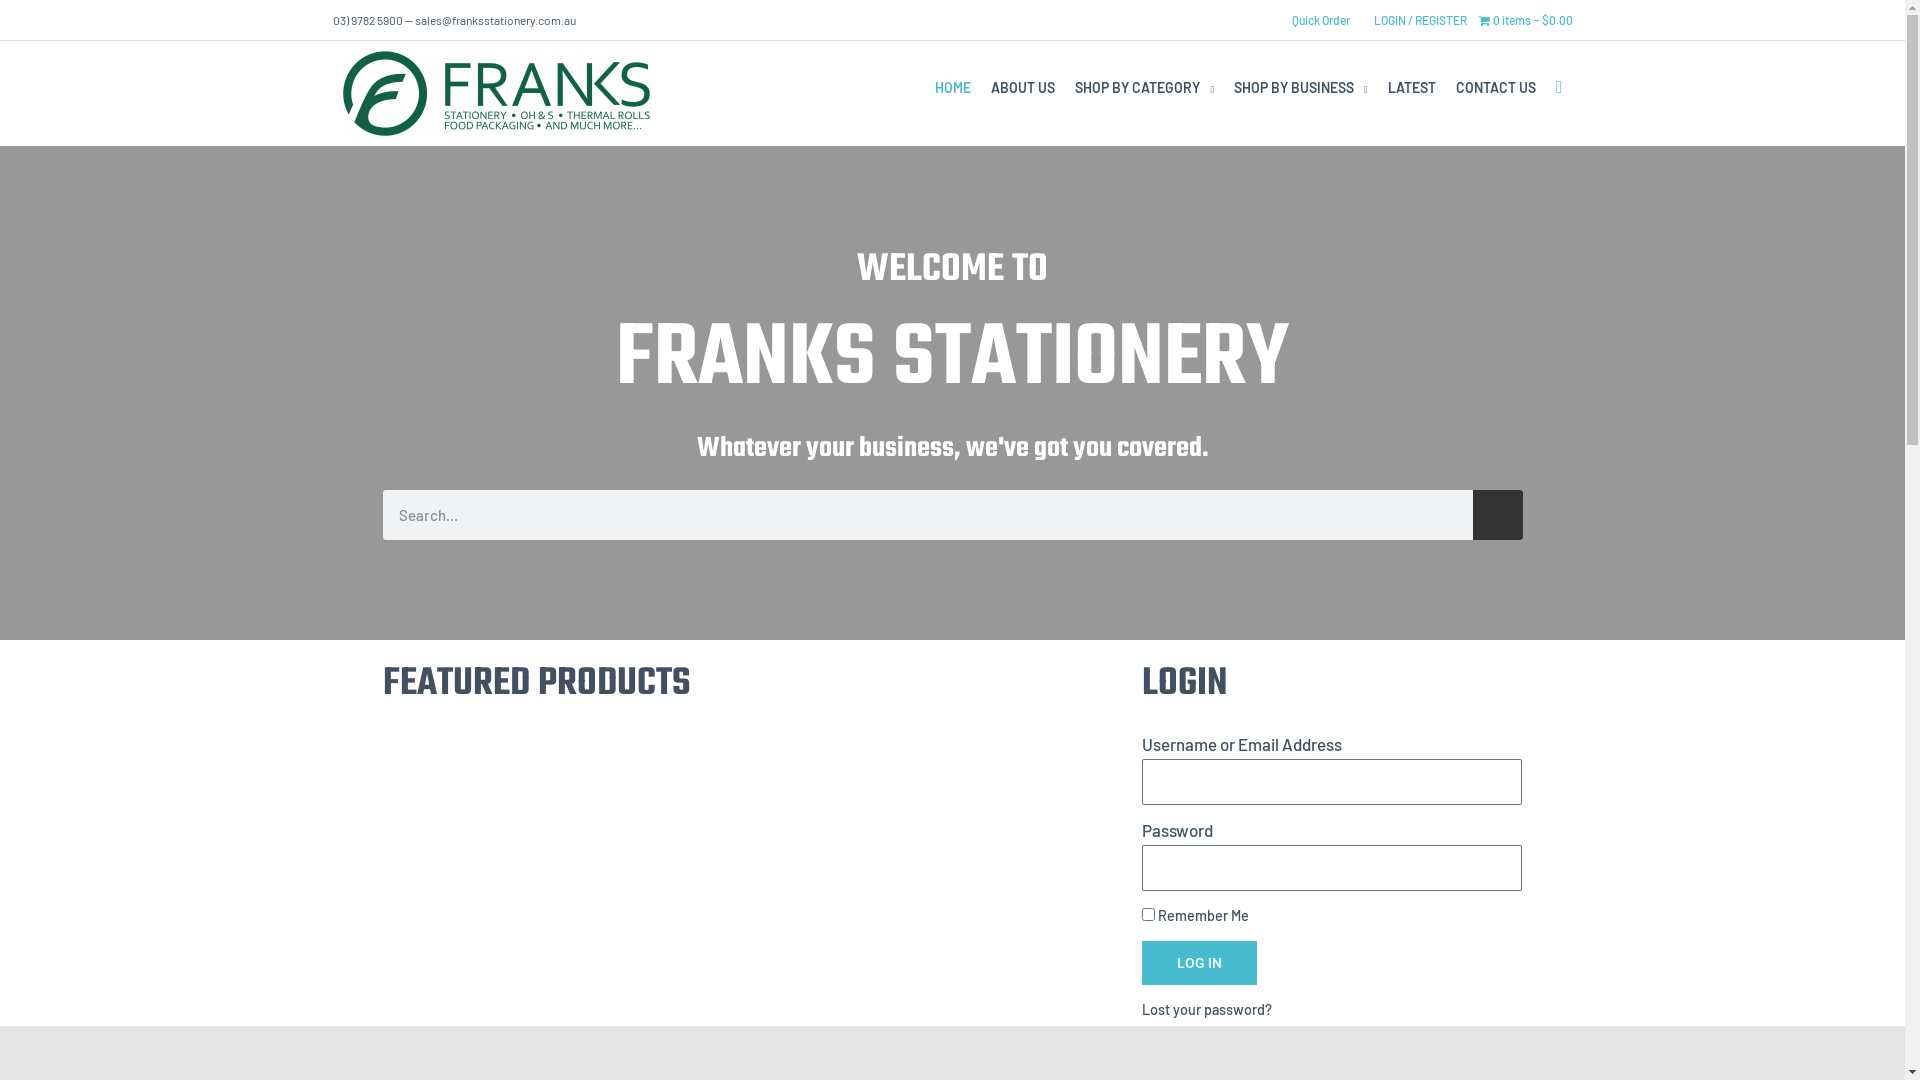 The height and width of the screenshot is (1080, 1920). Describe the element at coordinates (1200, 963) in the screenshot. I see `LOG IN` at that location.